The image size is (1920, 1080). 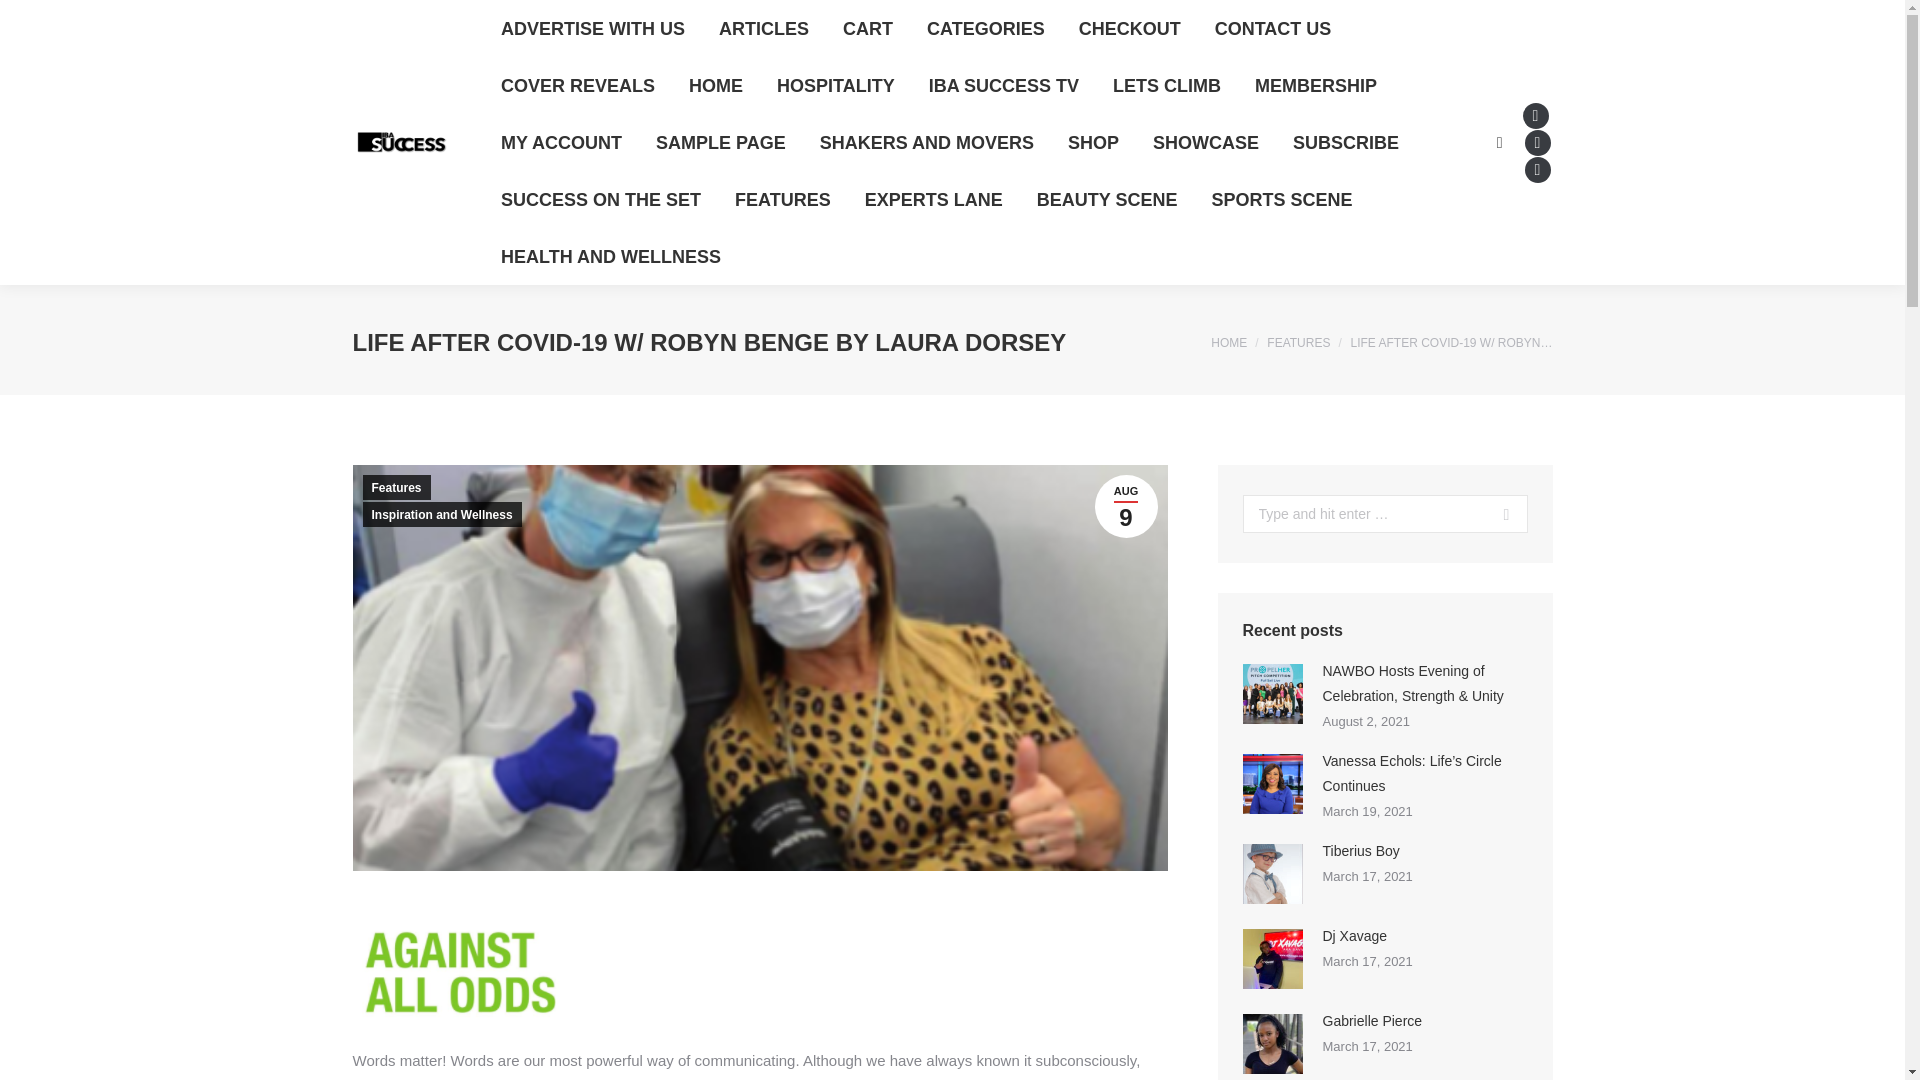 I want to click on ADVERTISE WITH US, so click(x=592, y=28).